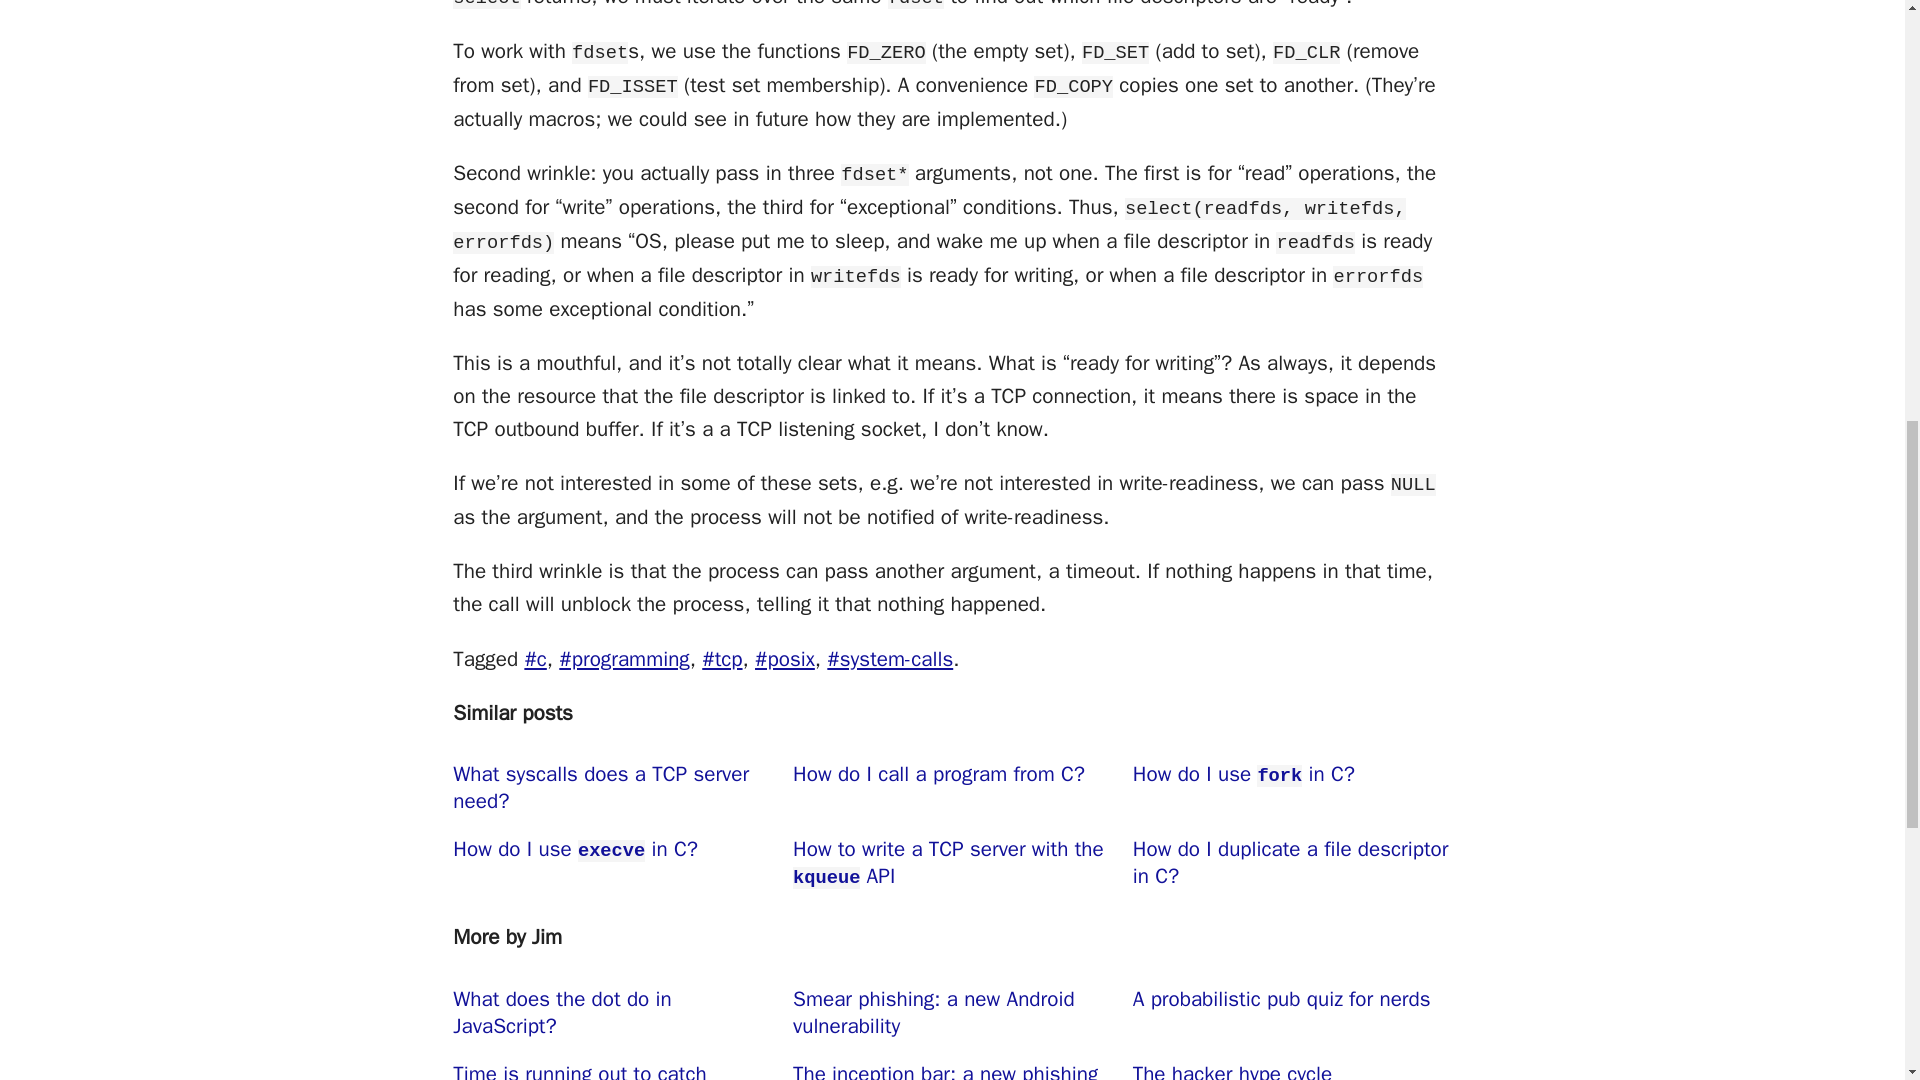  What do you see at coordinates (952, 863) in the screenshot?
I see `How to write a TCP server with the kqueue API` at bounding box center [952, 863].